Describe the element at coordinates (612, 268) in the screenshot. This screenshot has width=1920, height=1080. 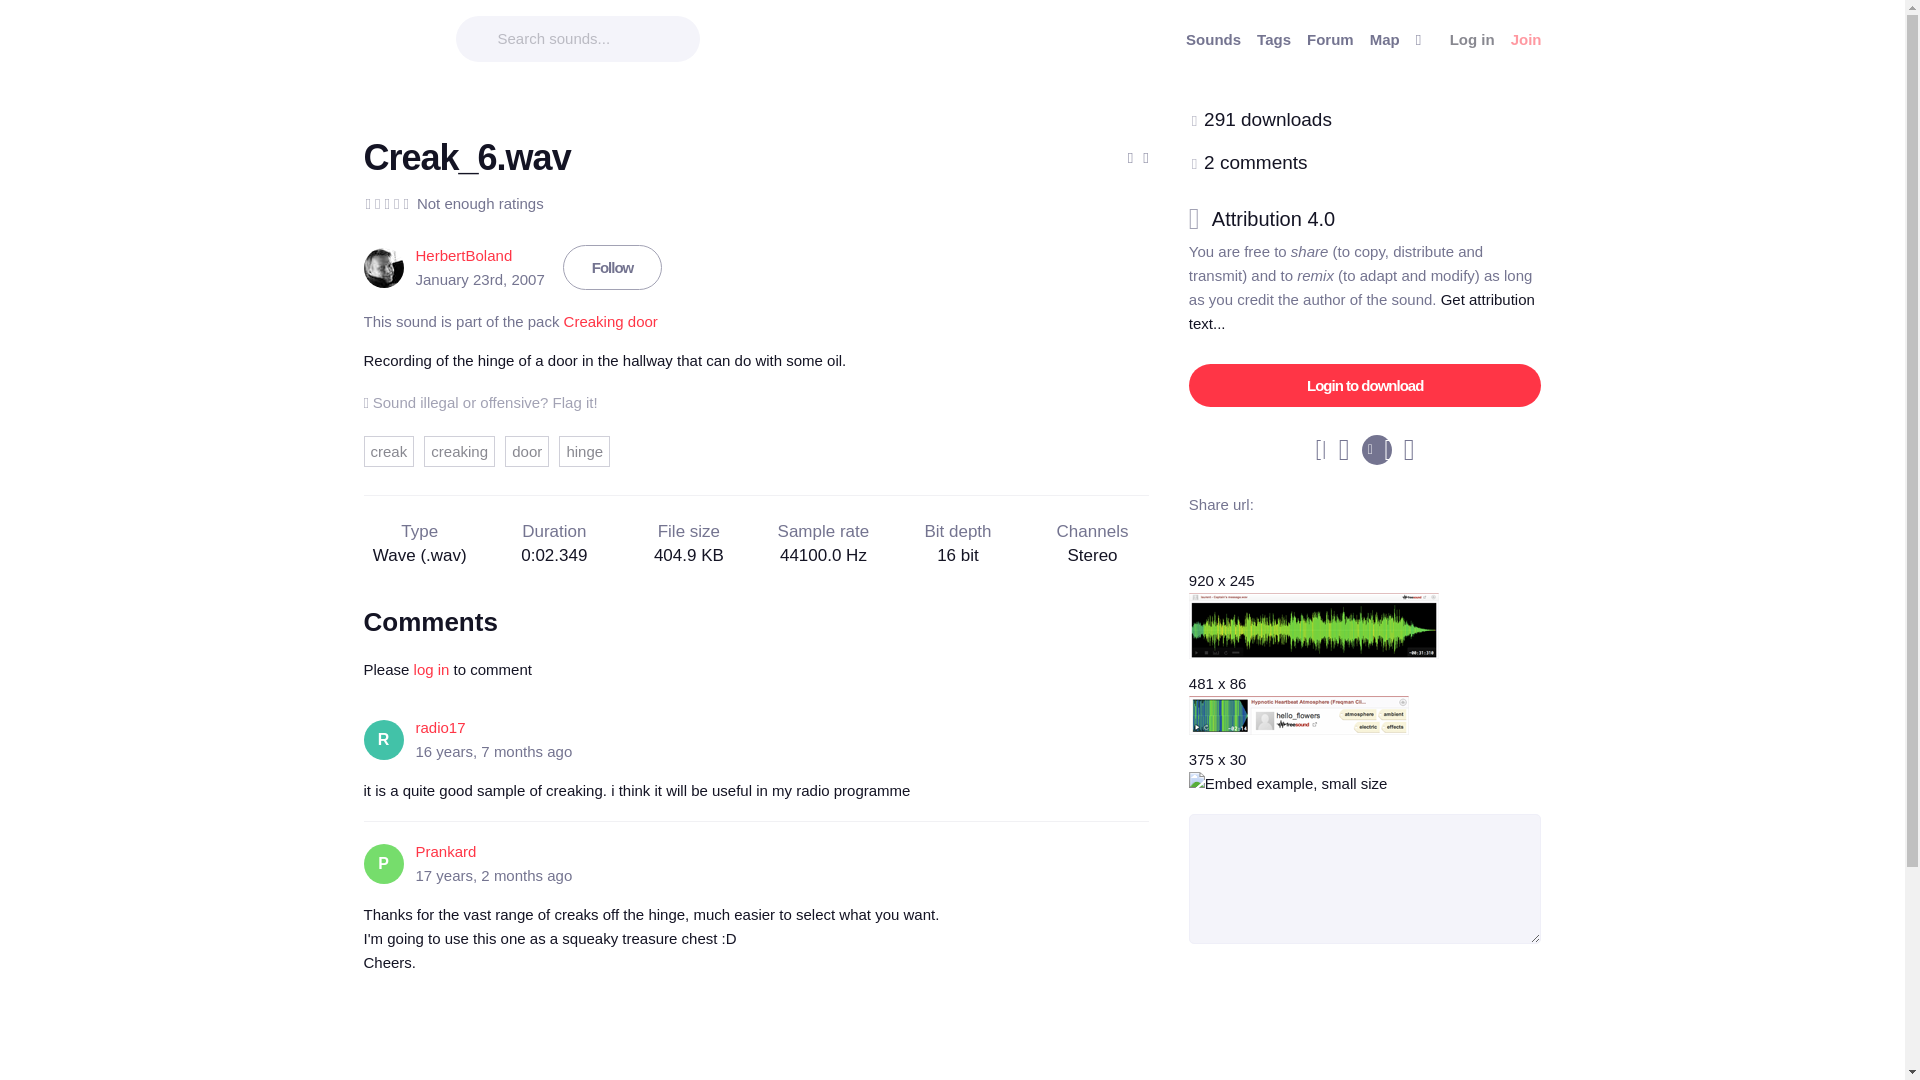
I see `Follow` at that location.